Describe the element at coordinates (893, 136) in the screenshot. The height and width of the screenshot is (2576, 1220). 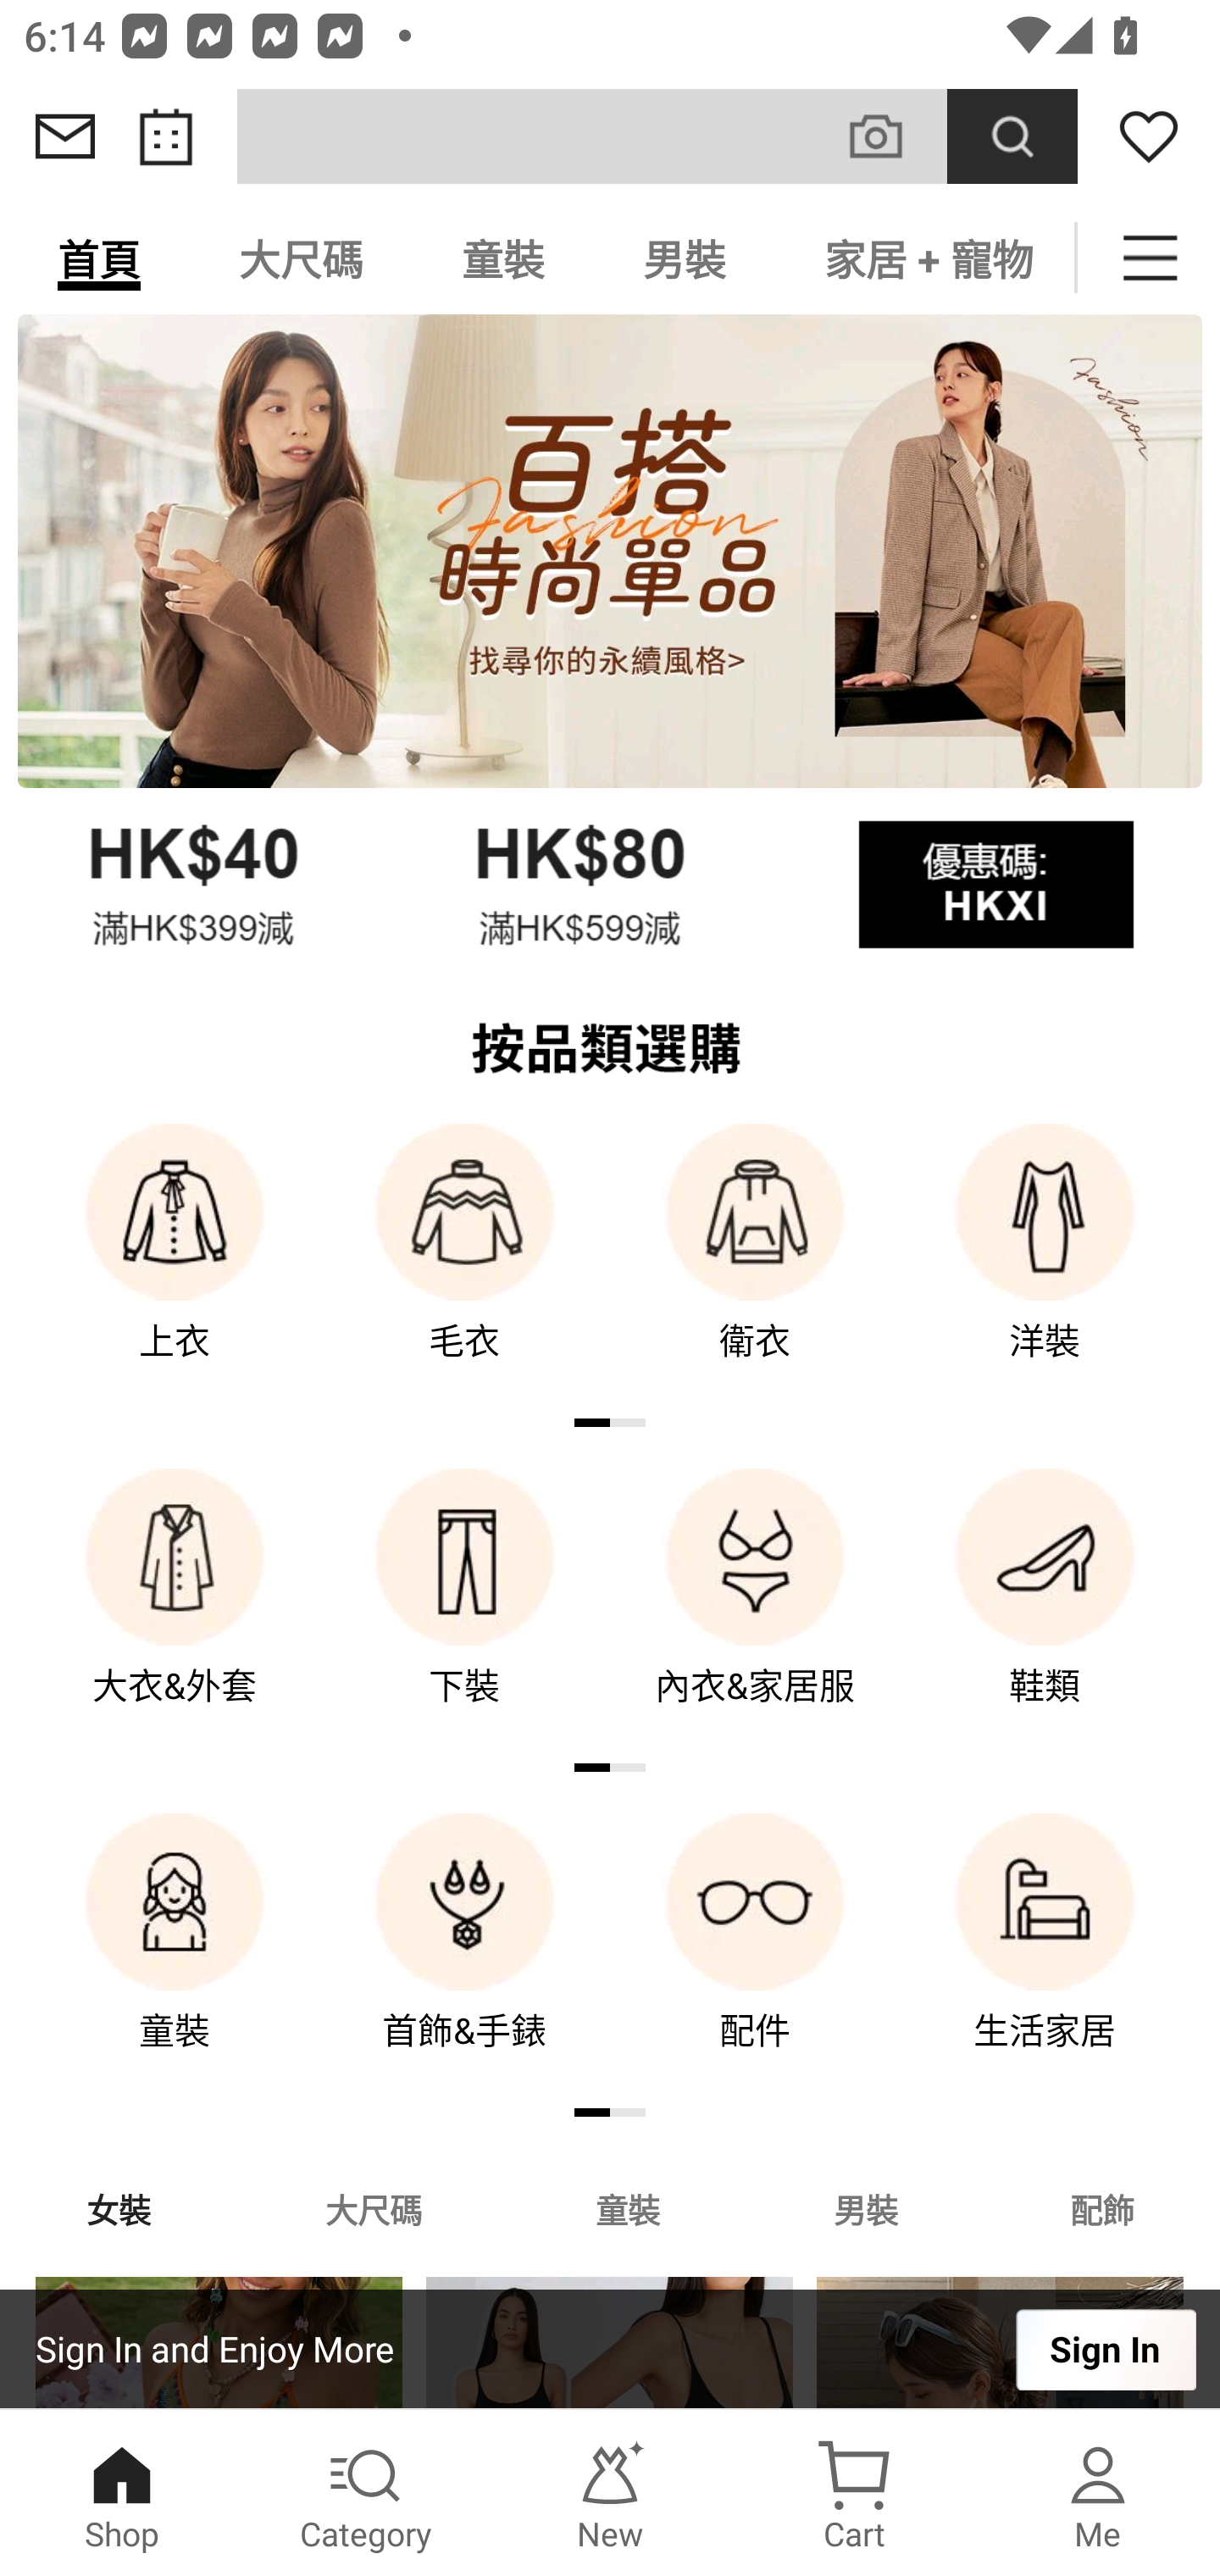
I see `VISUAL SEARCH` at that location.